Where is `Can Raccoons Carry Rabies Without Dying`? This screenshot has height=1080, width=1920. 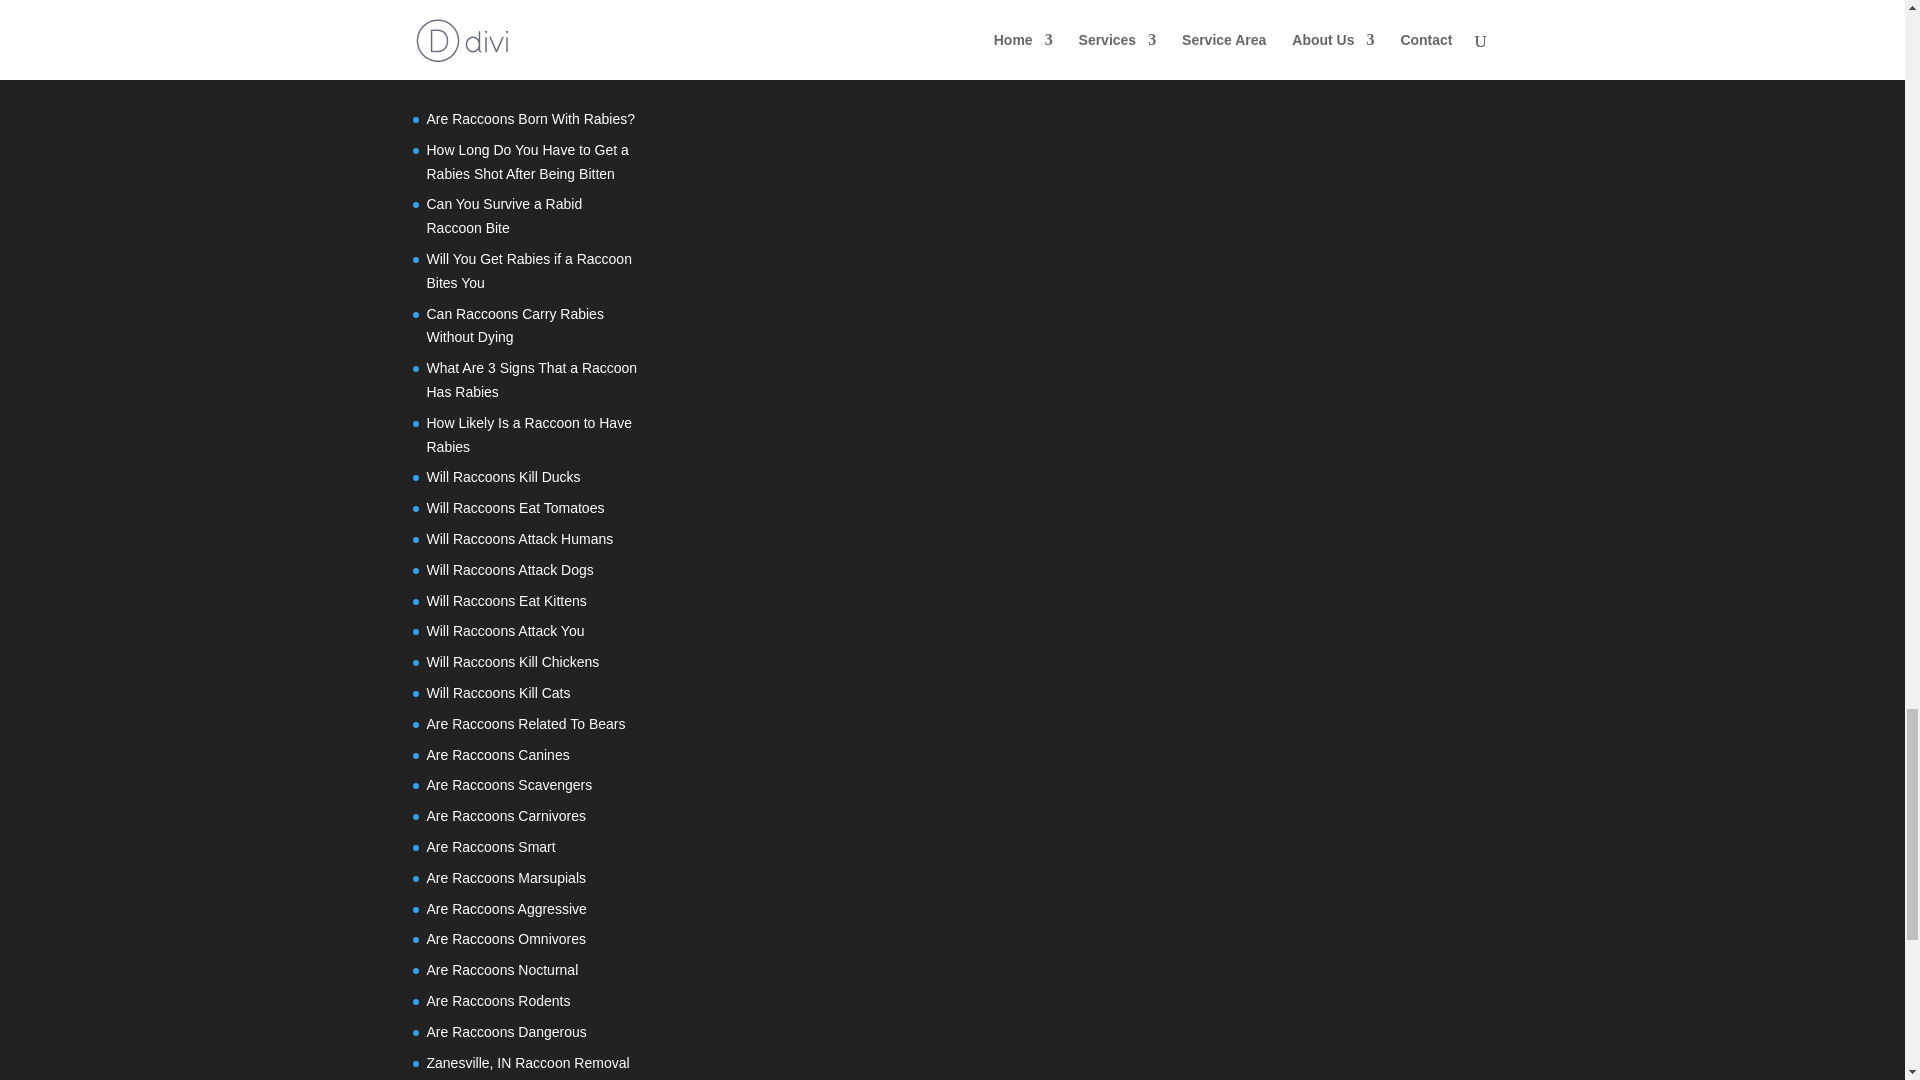
Can Raccoons Carry Rabies Without Dying is located at coordinates (514, 325).